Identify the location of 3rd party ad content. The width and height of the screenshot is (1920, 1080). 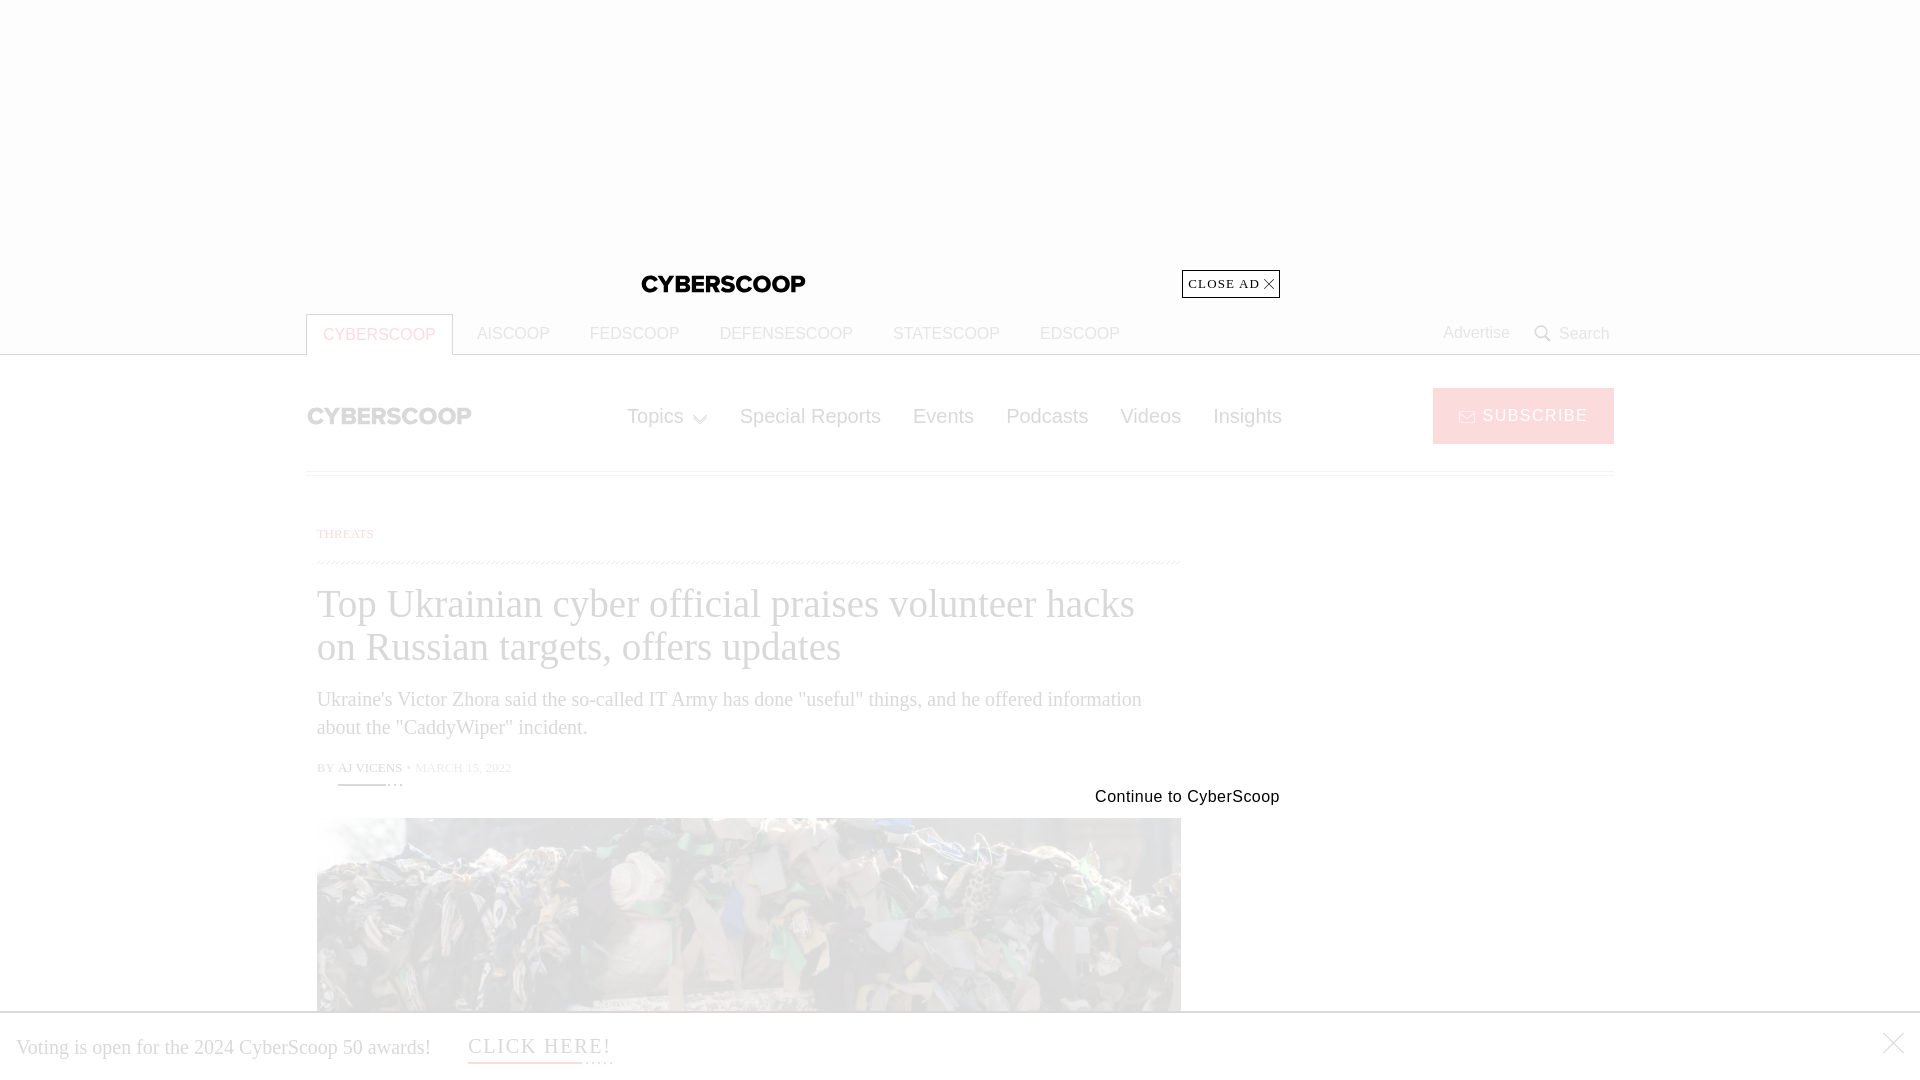
(1453, 930).